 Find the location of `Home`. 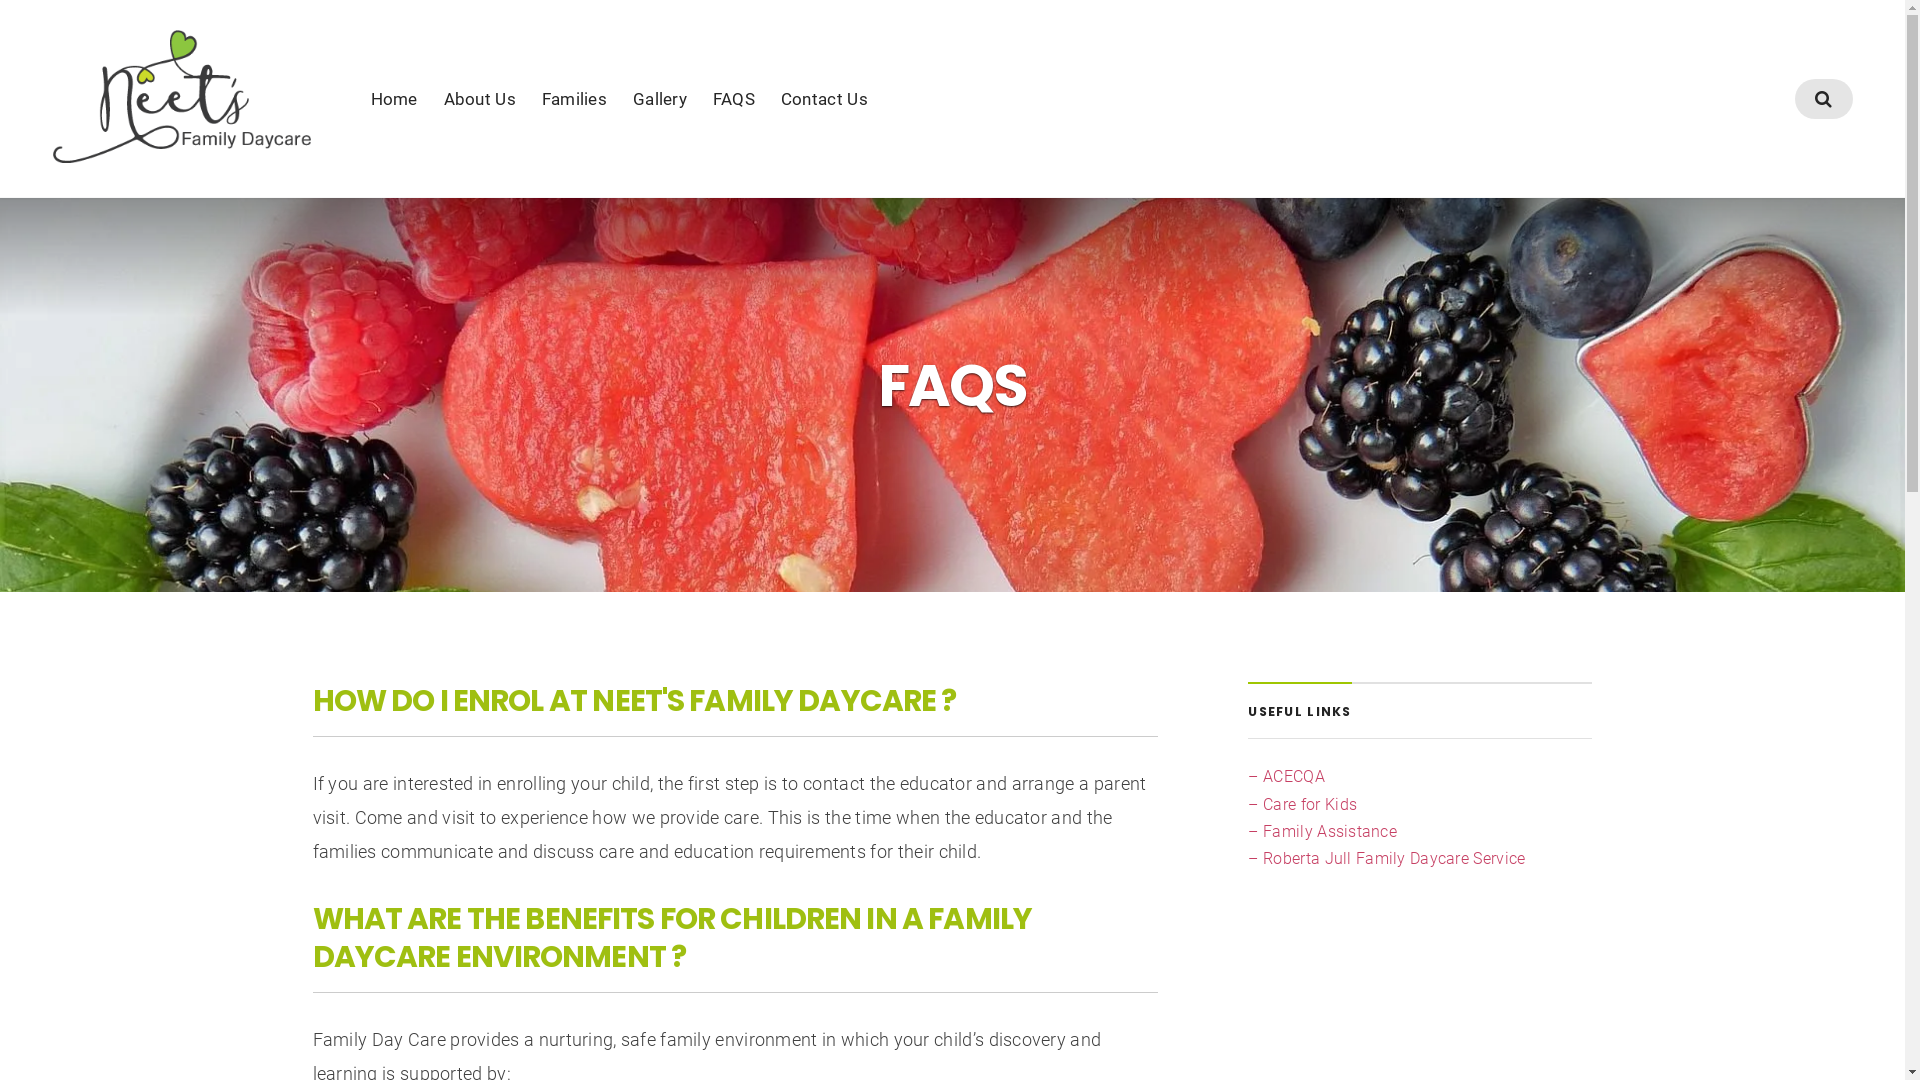

Home is located at coordinates (394, 99).